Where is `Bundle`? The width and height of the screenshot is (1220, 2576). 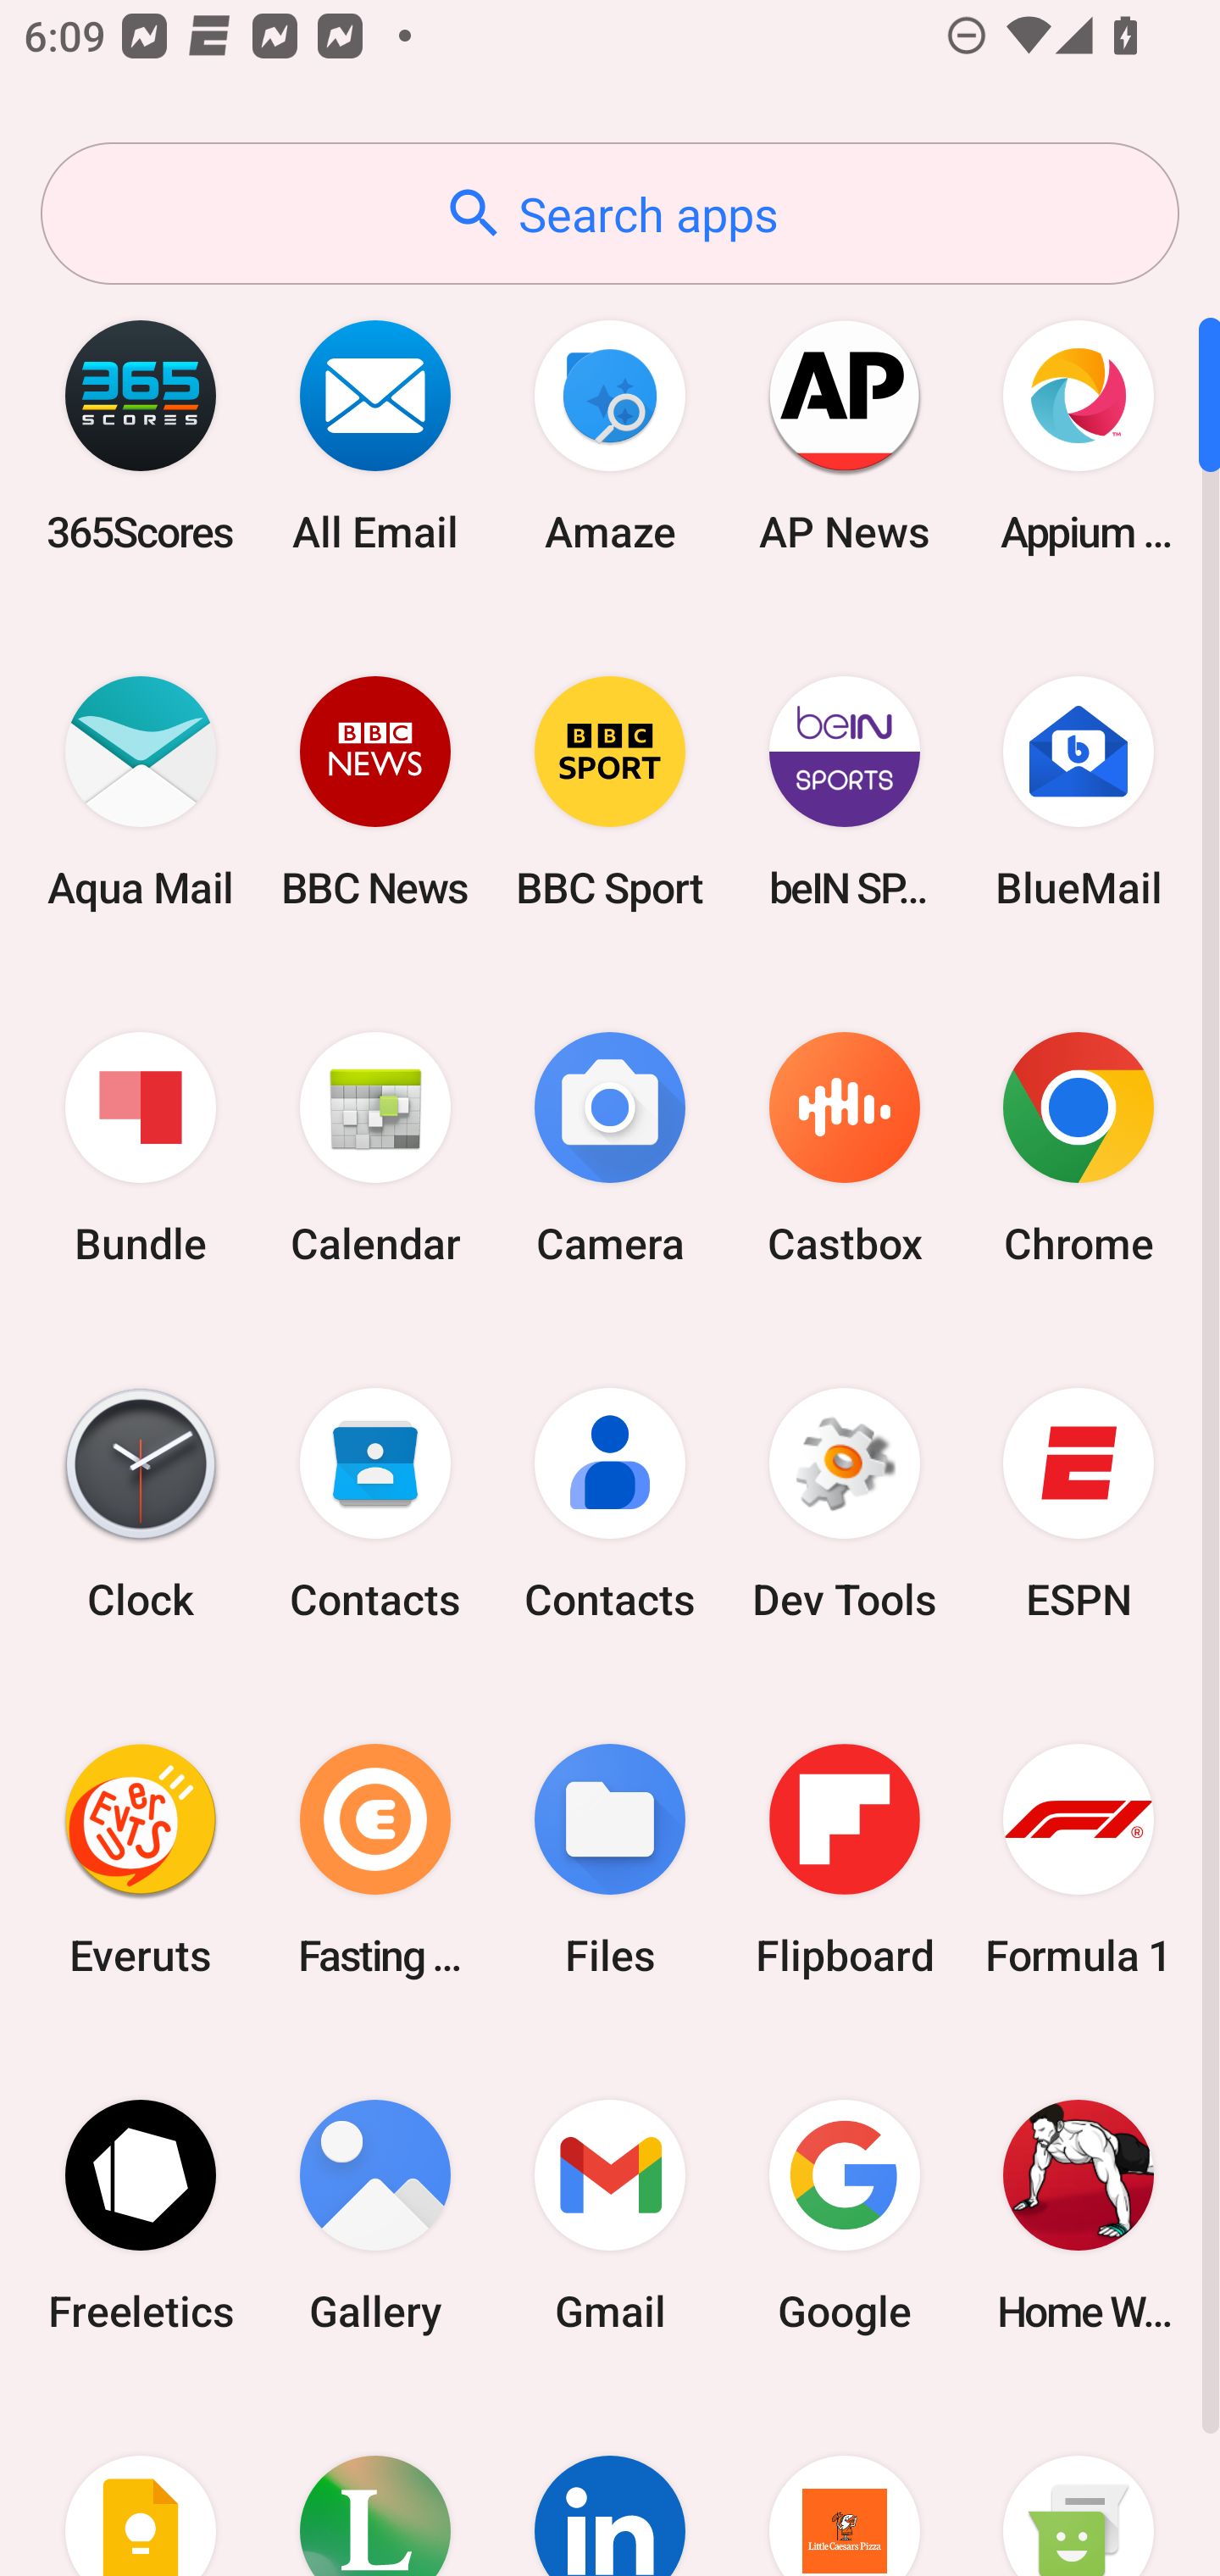
Bundle is located at coordinates (141, 1149).